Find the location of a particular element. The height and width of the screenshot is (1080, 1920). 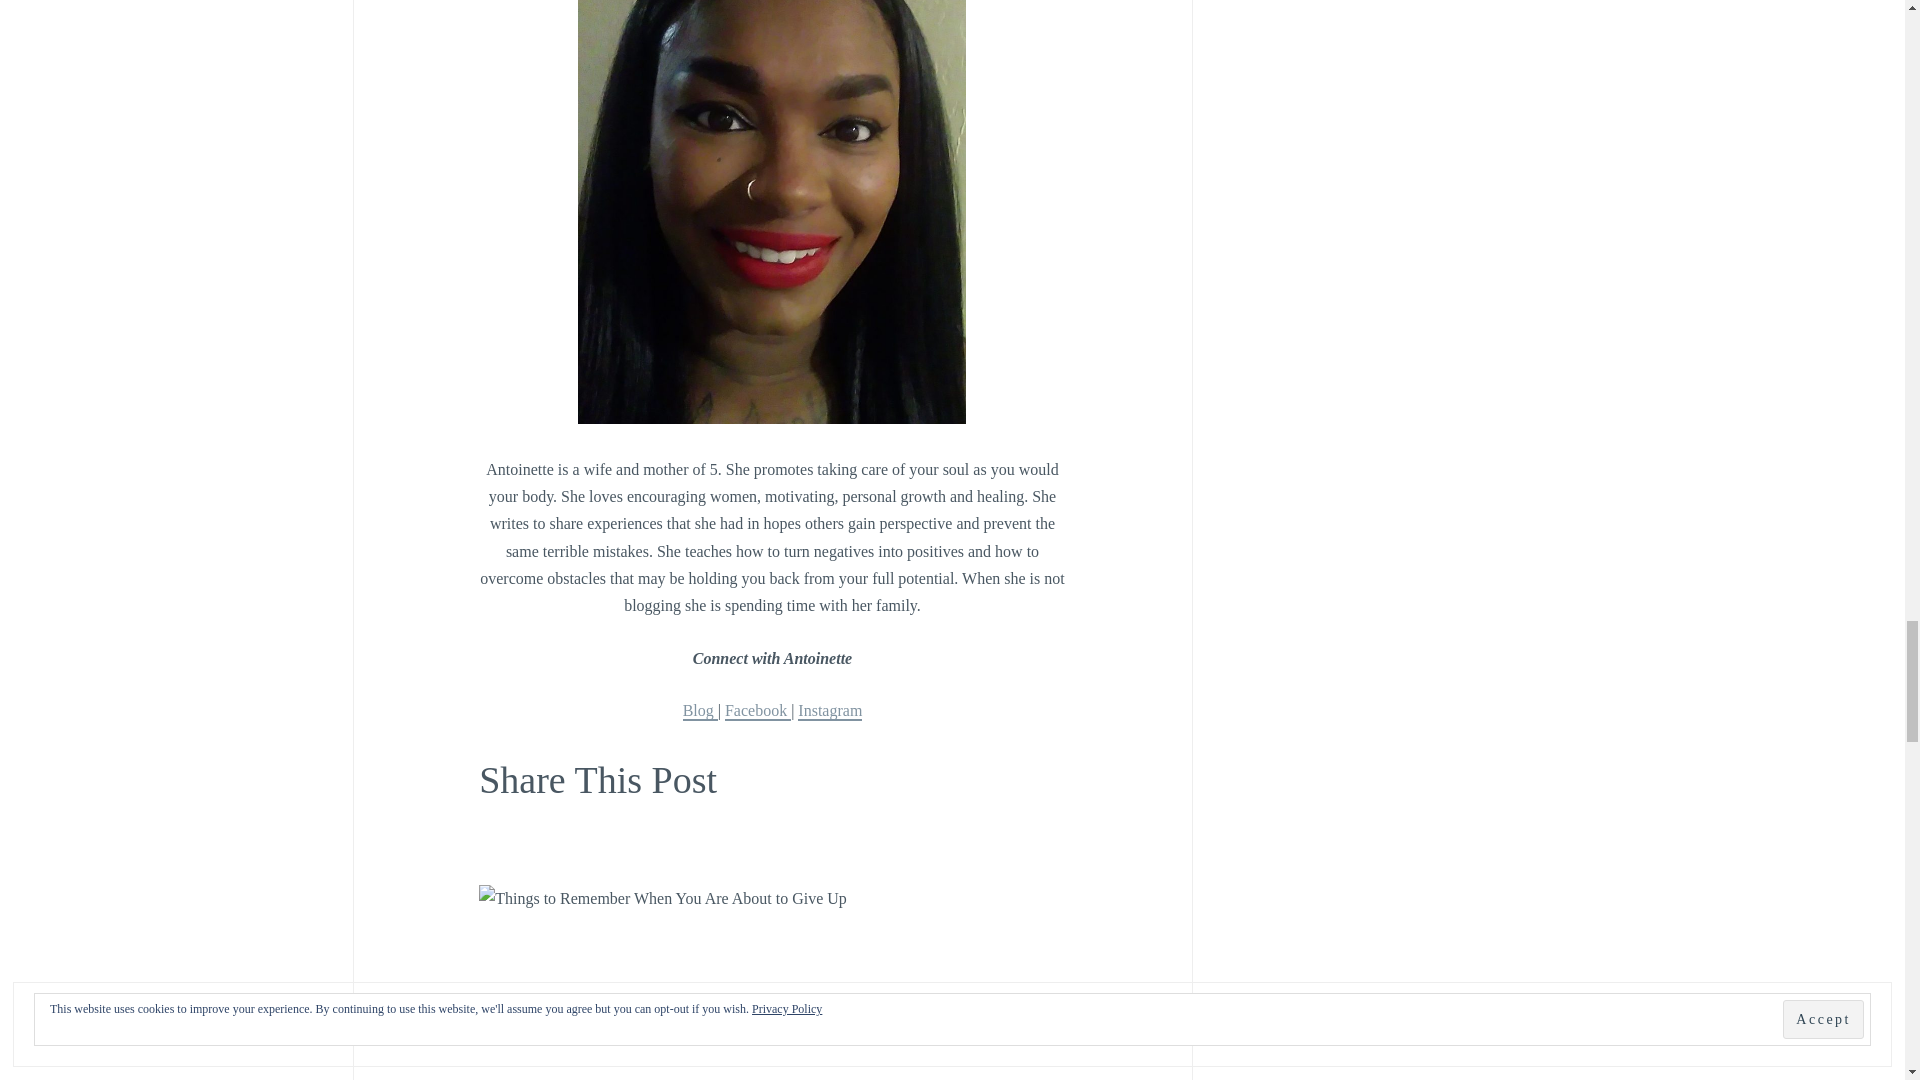

Facebook is located at coordinates (758, 712).